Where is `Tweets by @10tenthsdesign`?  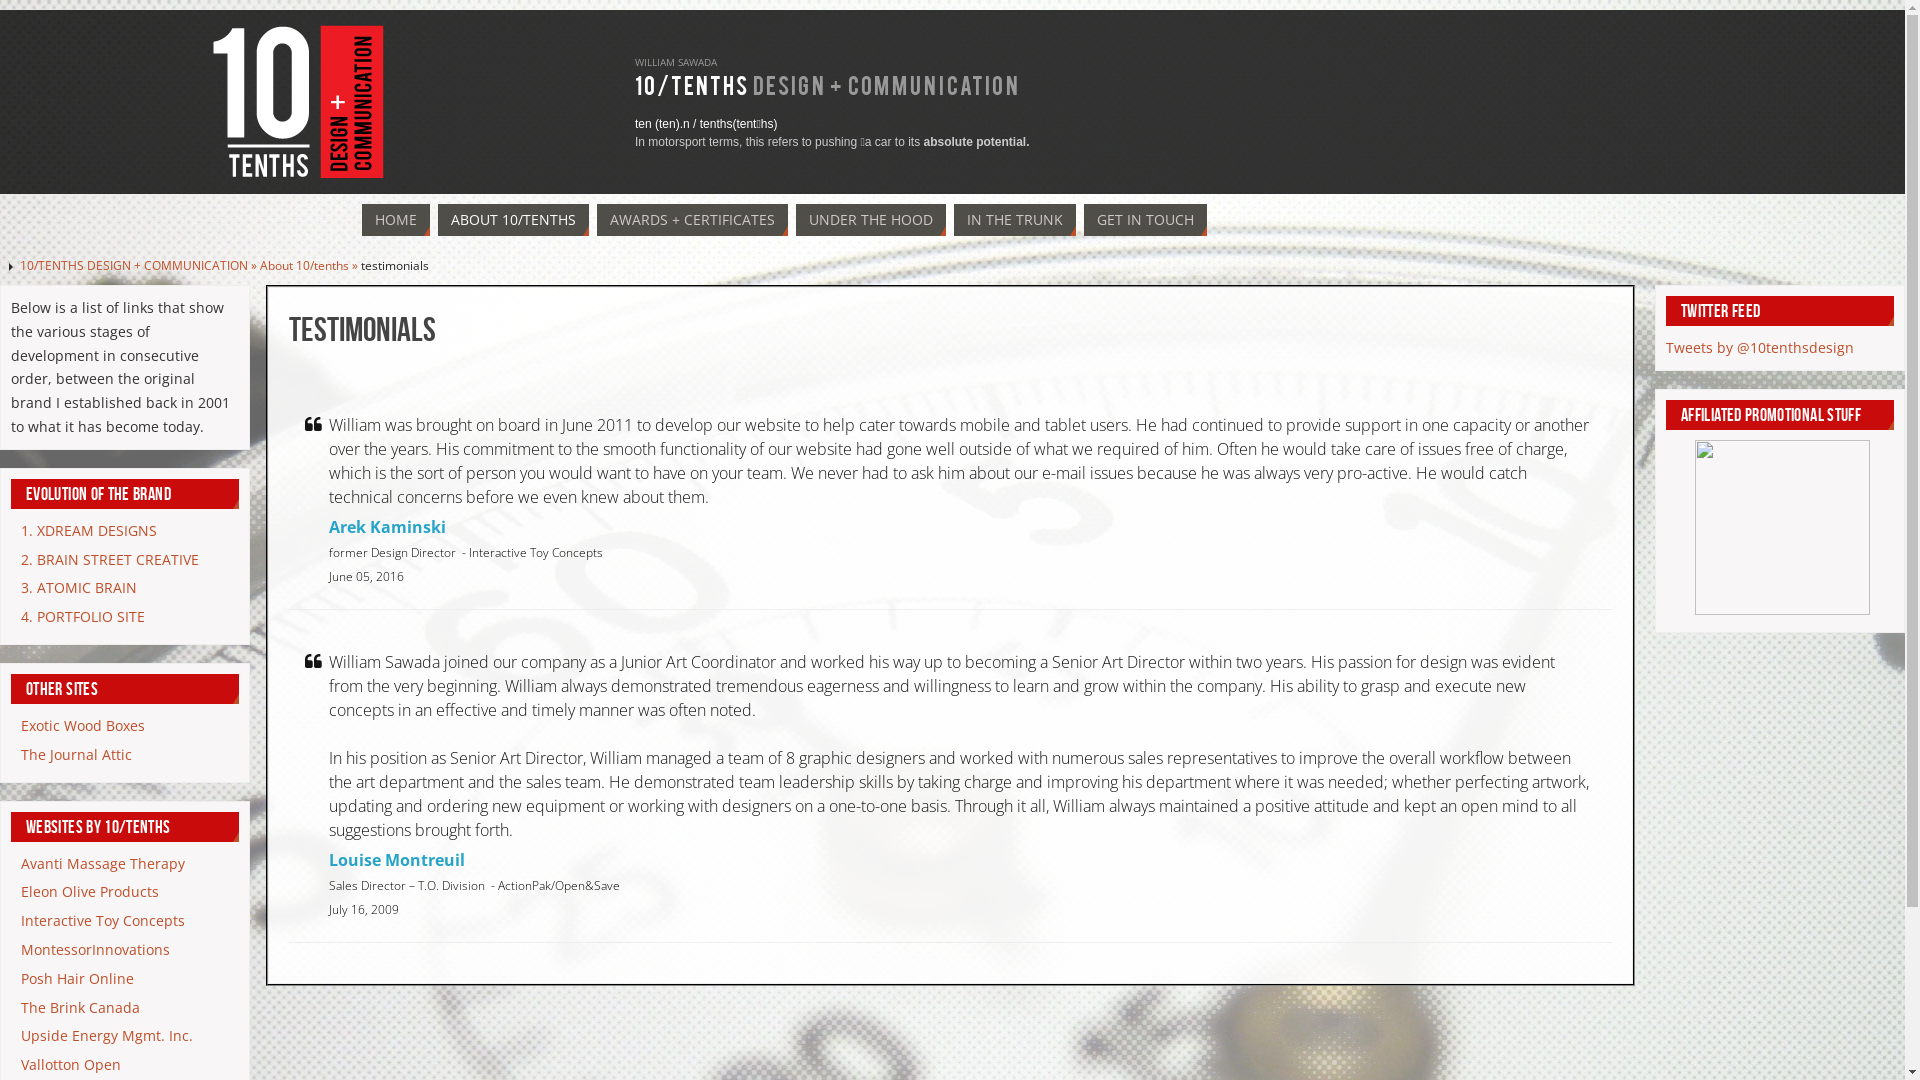 Tweets by @10tenthsdesign is located at coordinates (1760, 348).